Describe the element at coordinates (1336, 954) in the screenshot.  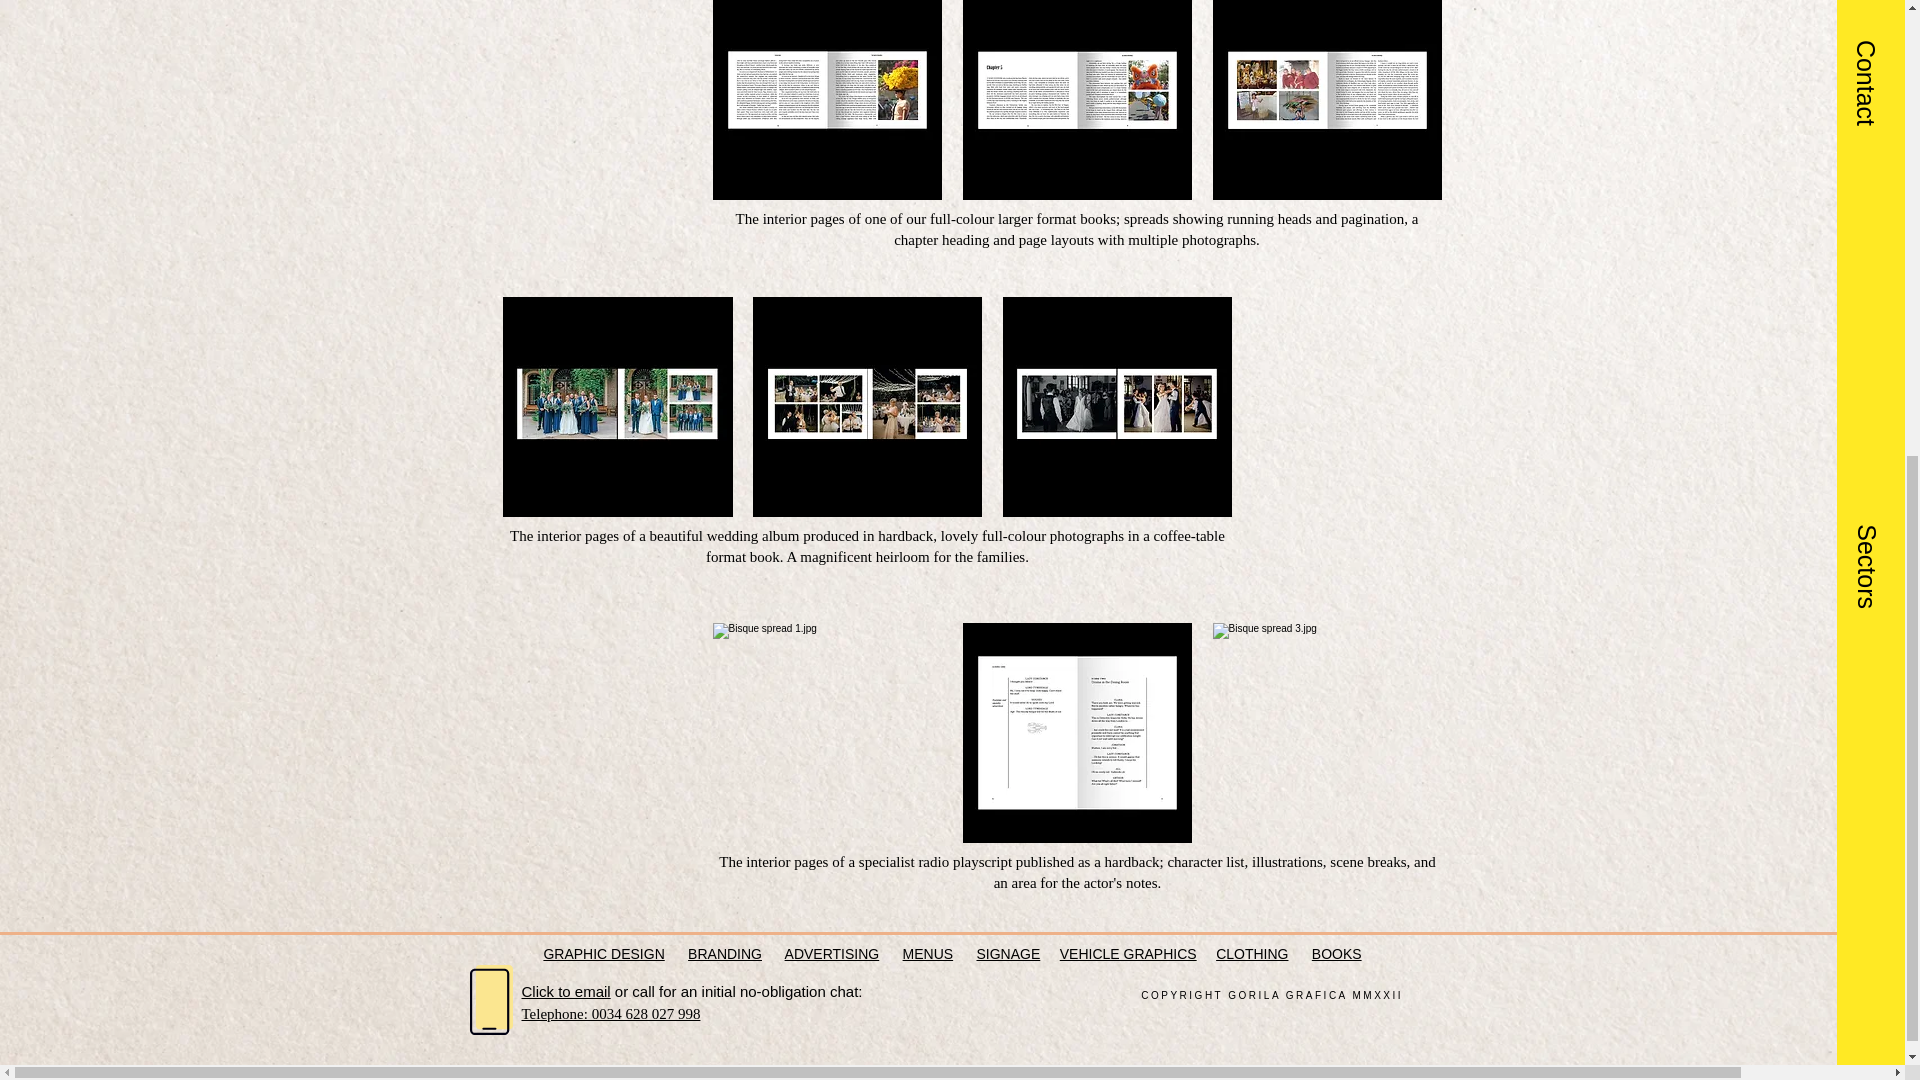
I see `BOOKS` at that location.